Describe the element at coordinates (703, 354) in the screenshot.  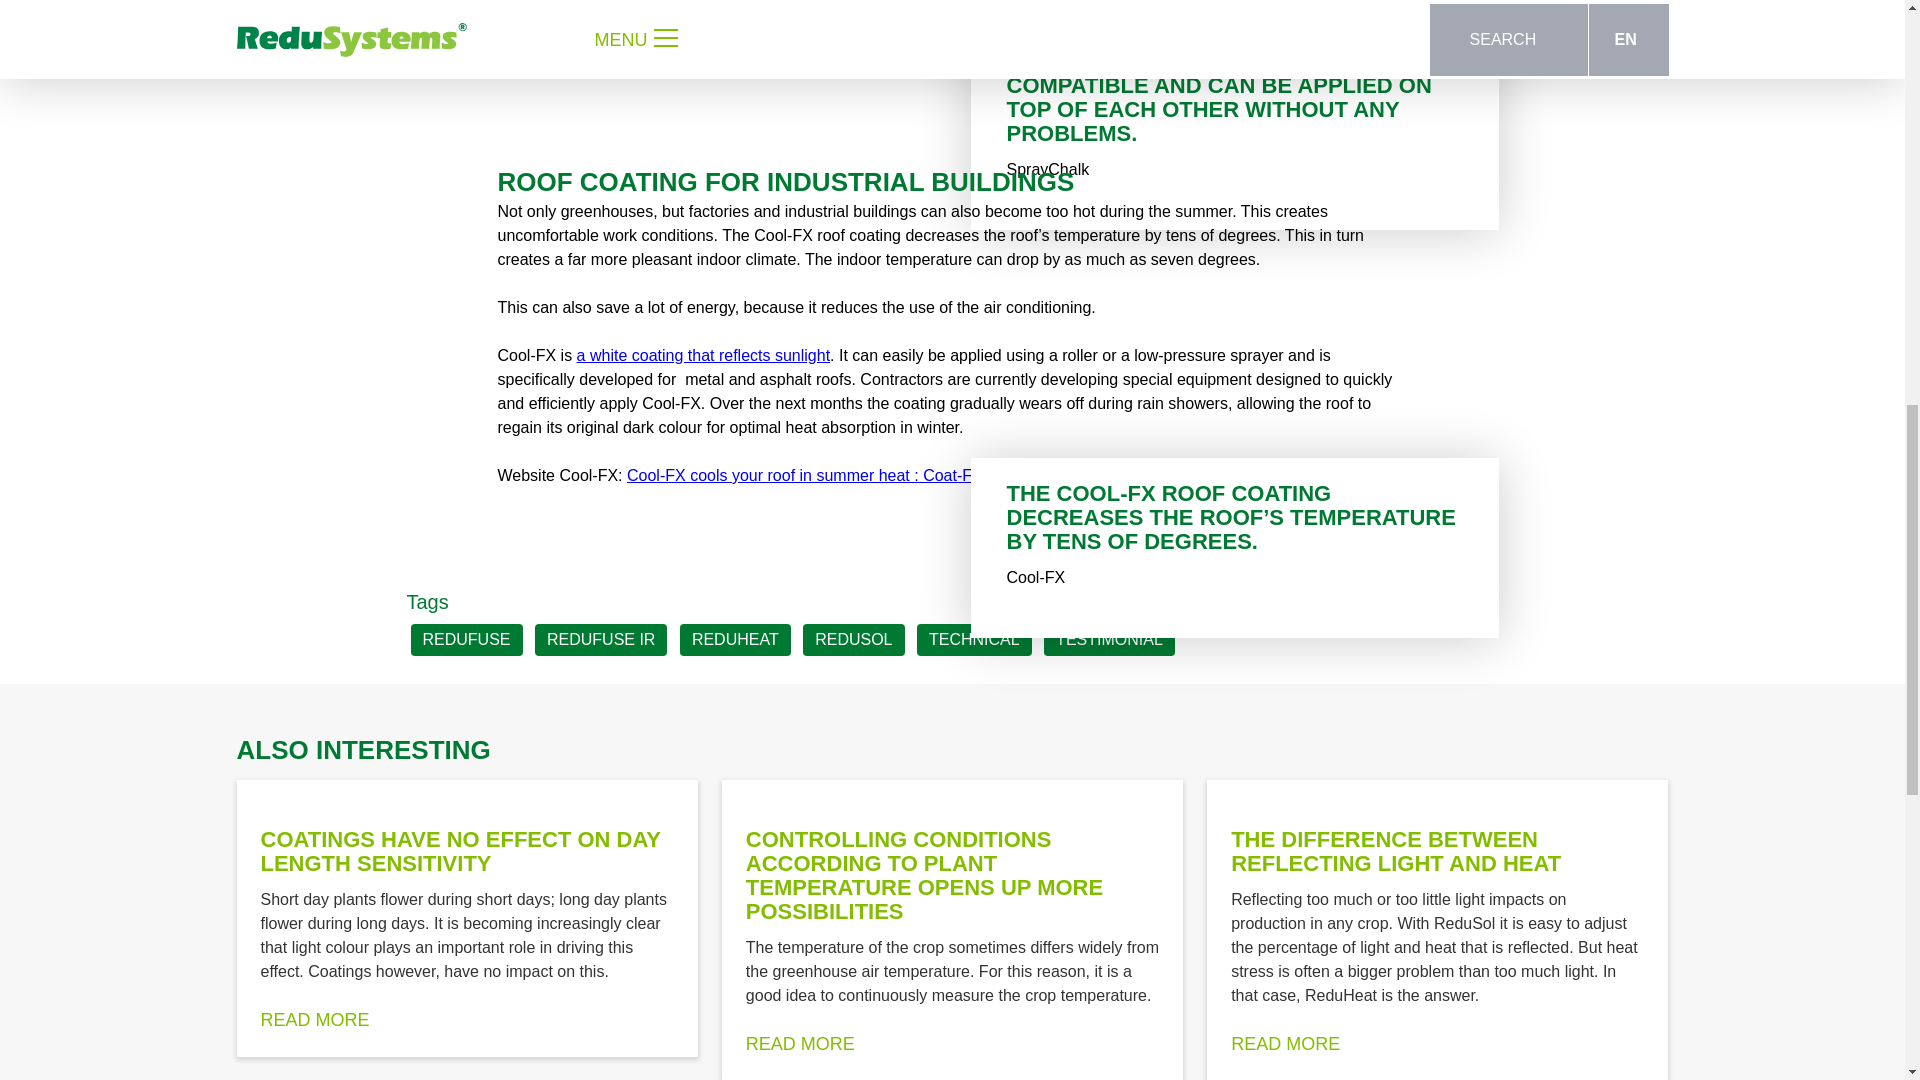
I see `a white coating that reflects sunlight` at that location.